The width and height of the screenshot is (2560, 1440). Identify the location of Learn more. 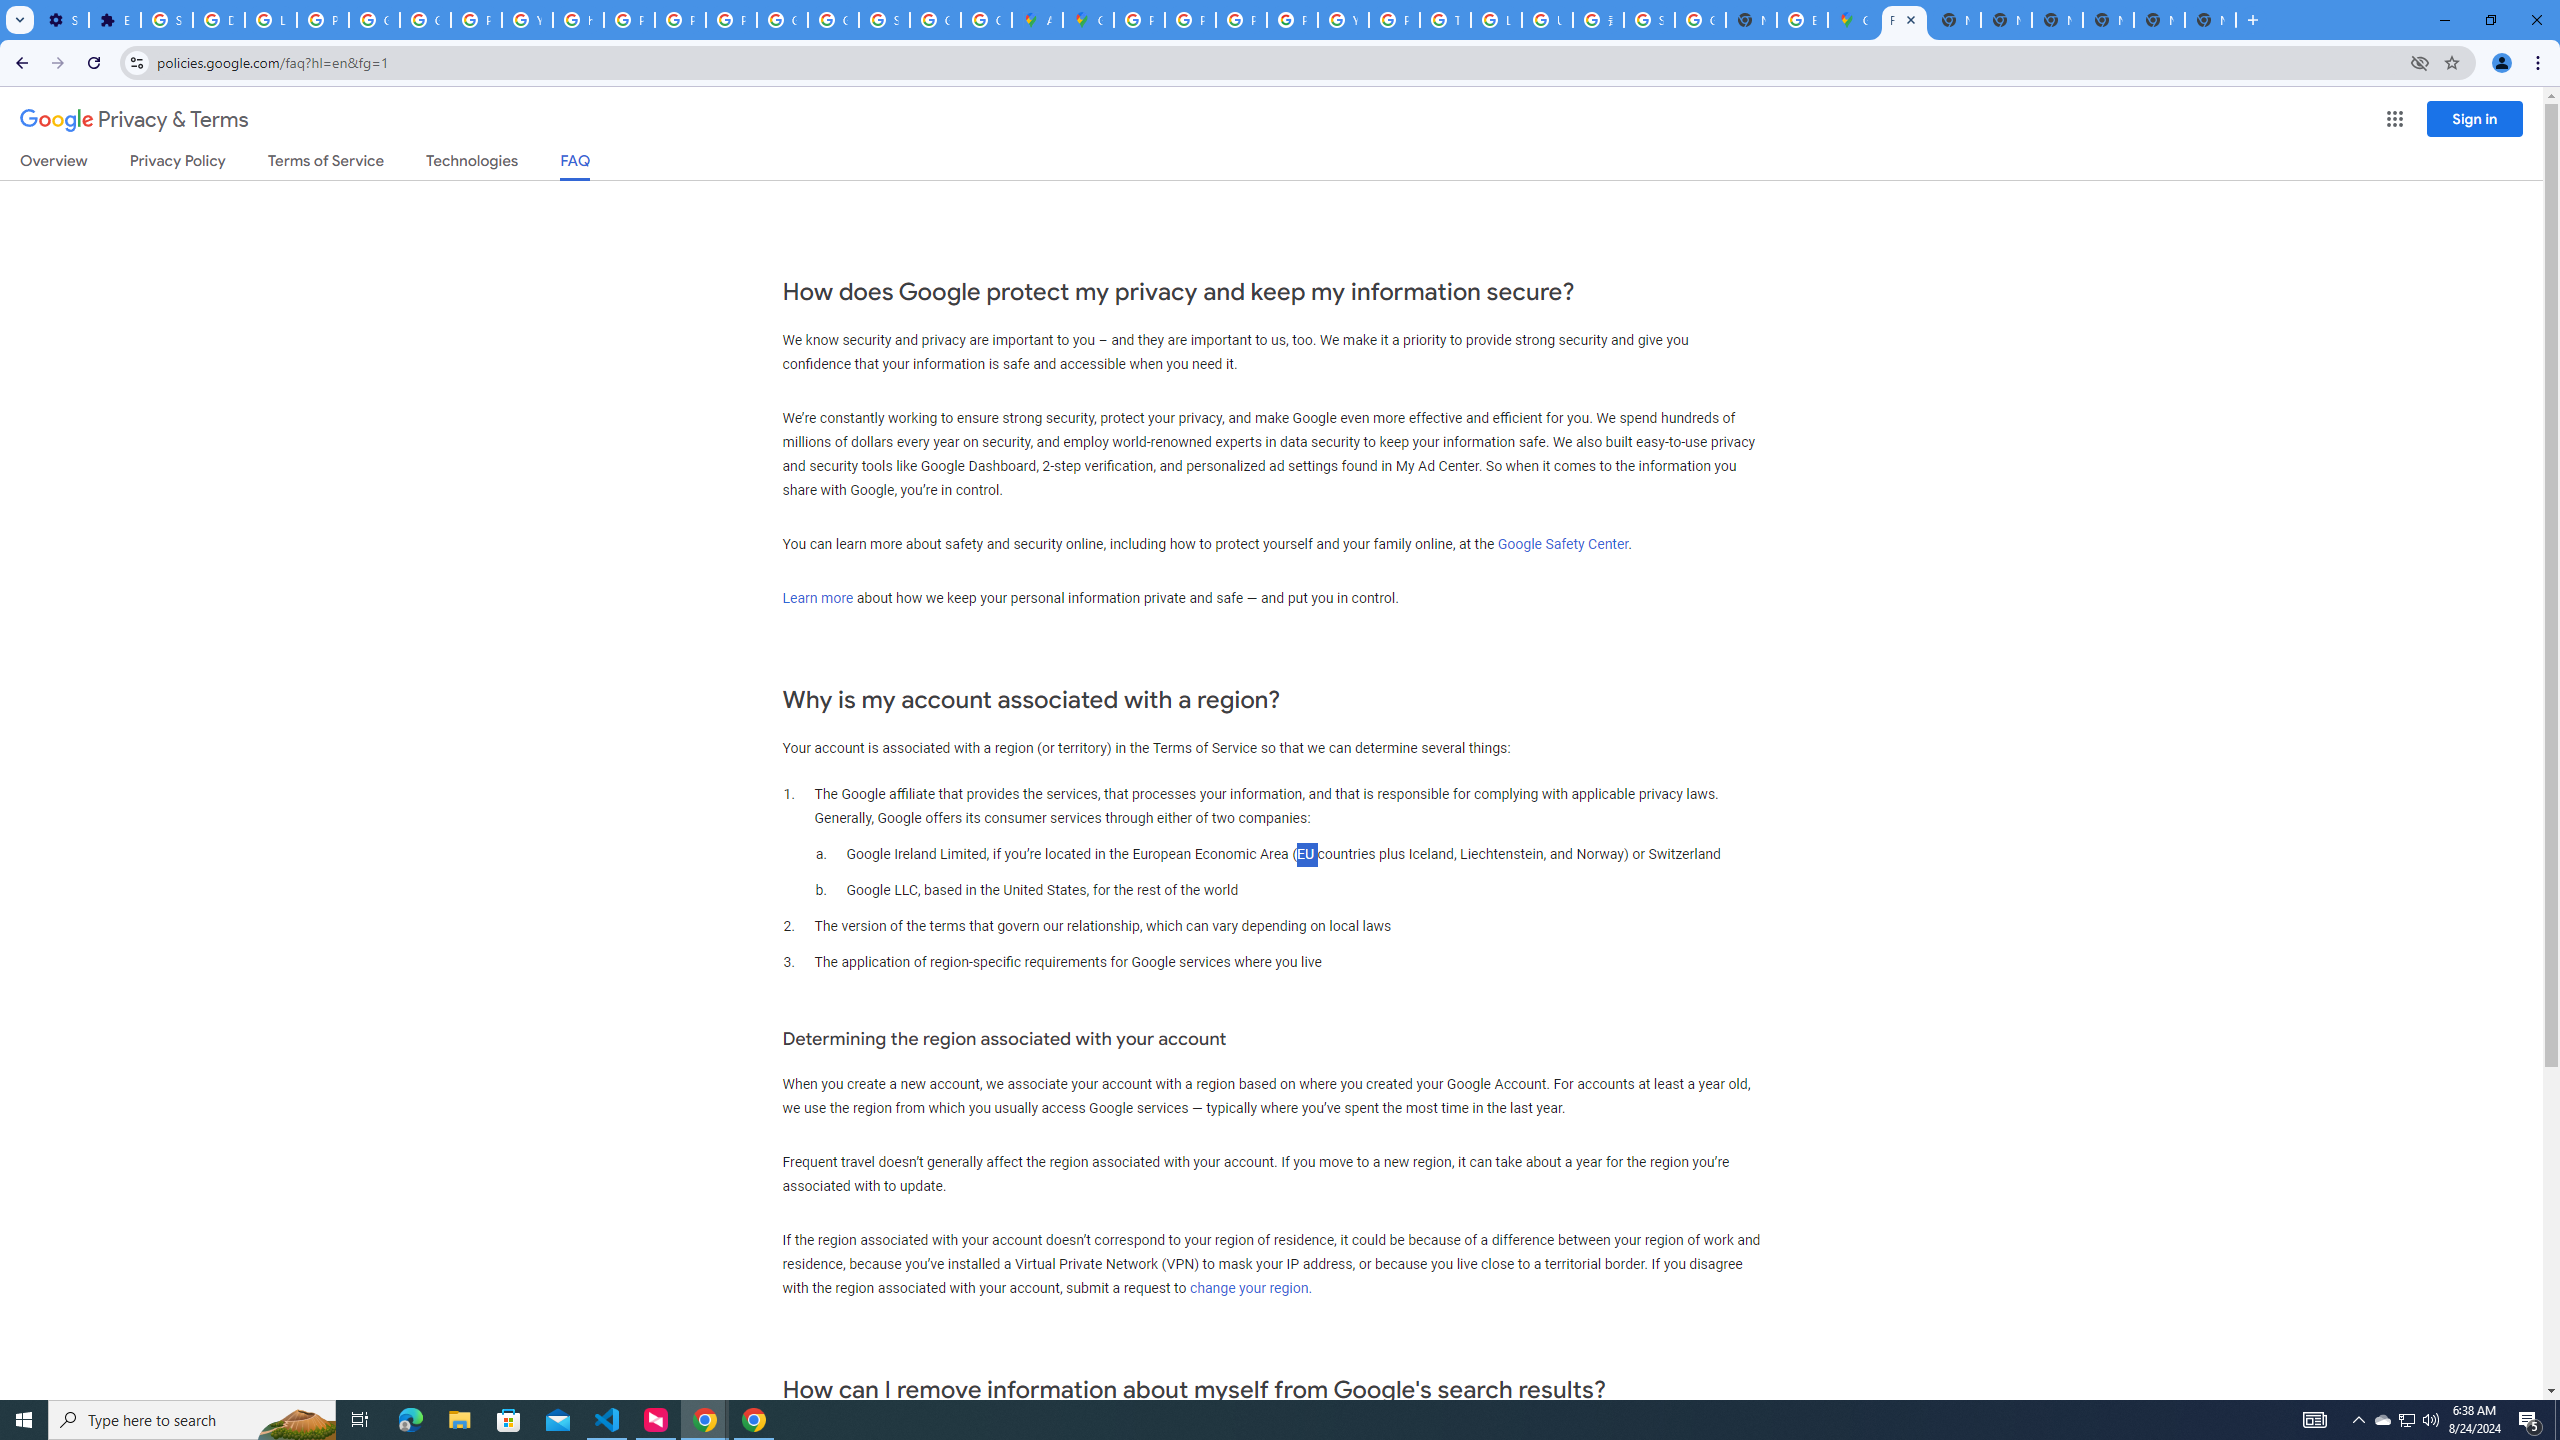
(818, 598).